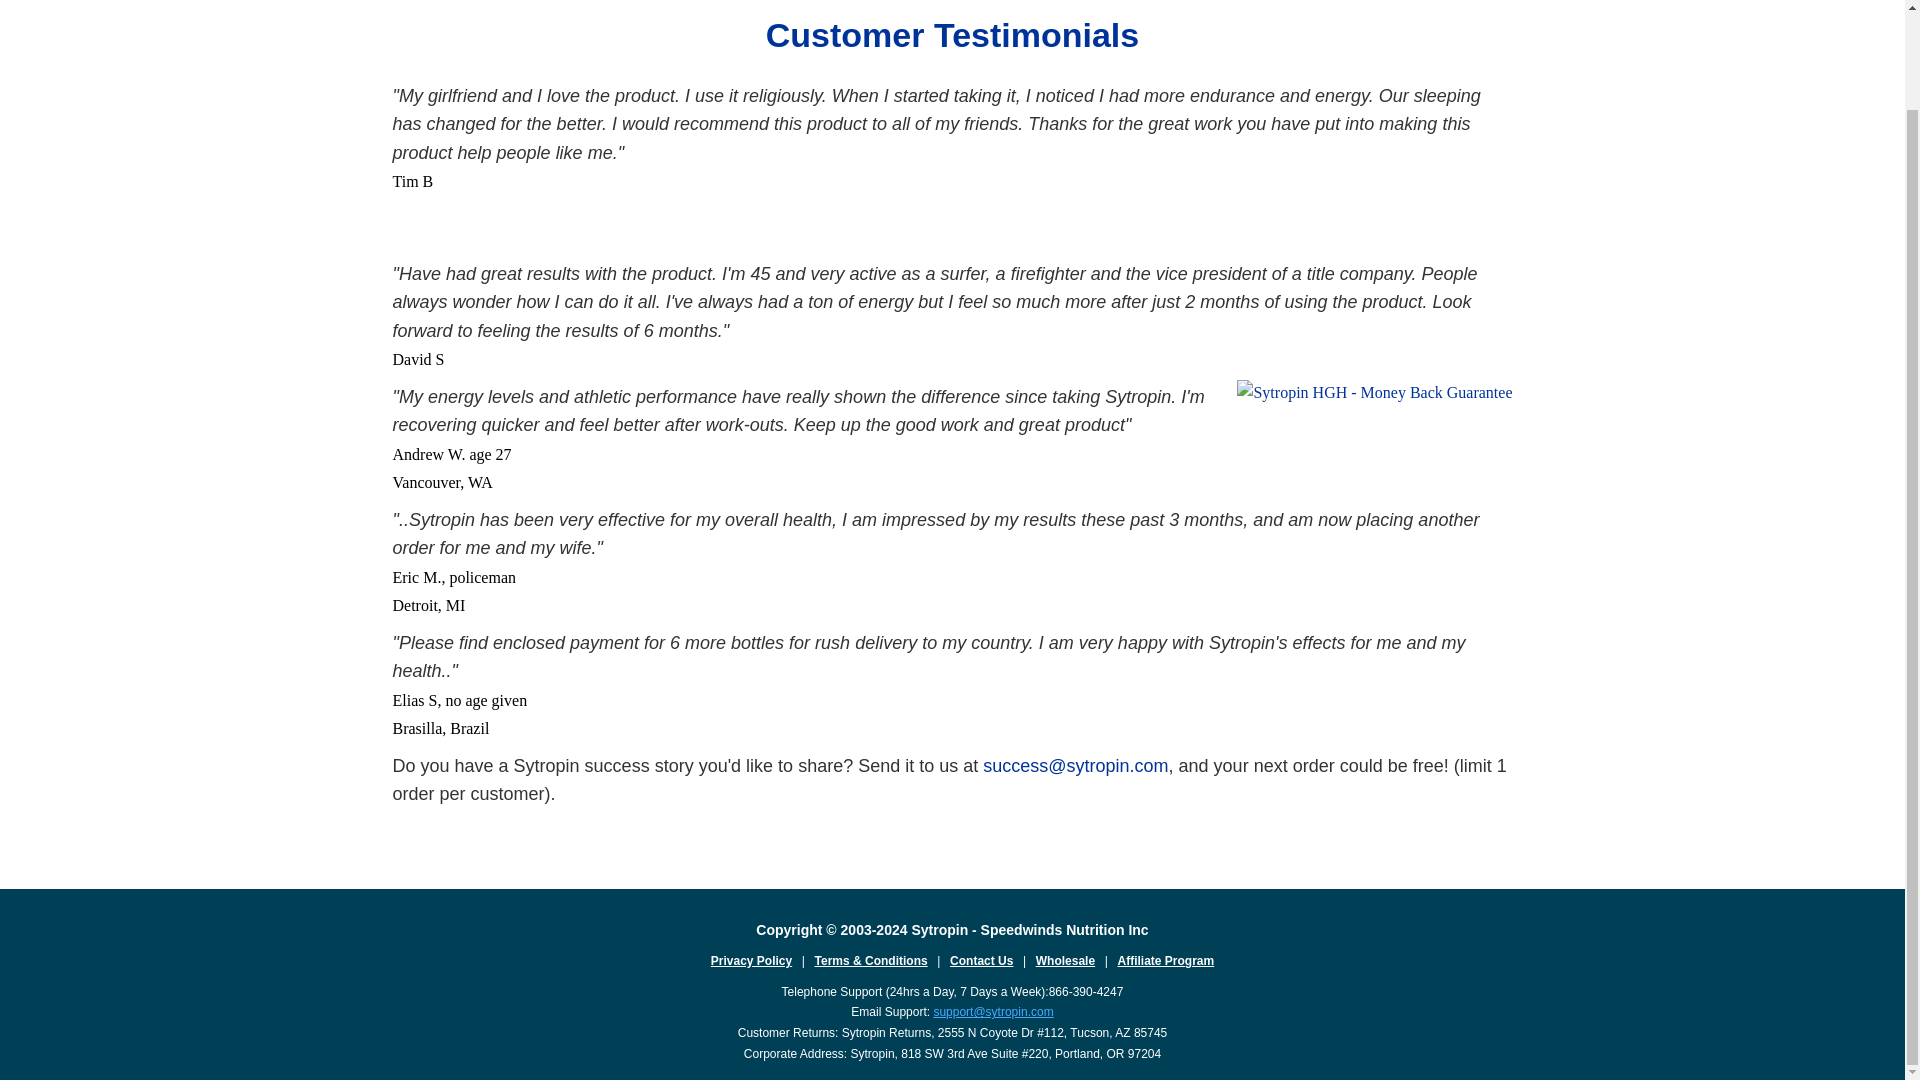 The width and height of the screenshot is (1920, 1080). Describe the element at coordinates (1166, 960) in the screenshot. I see `Affiliate Program` at that location.